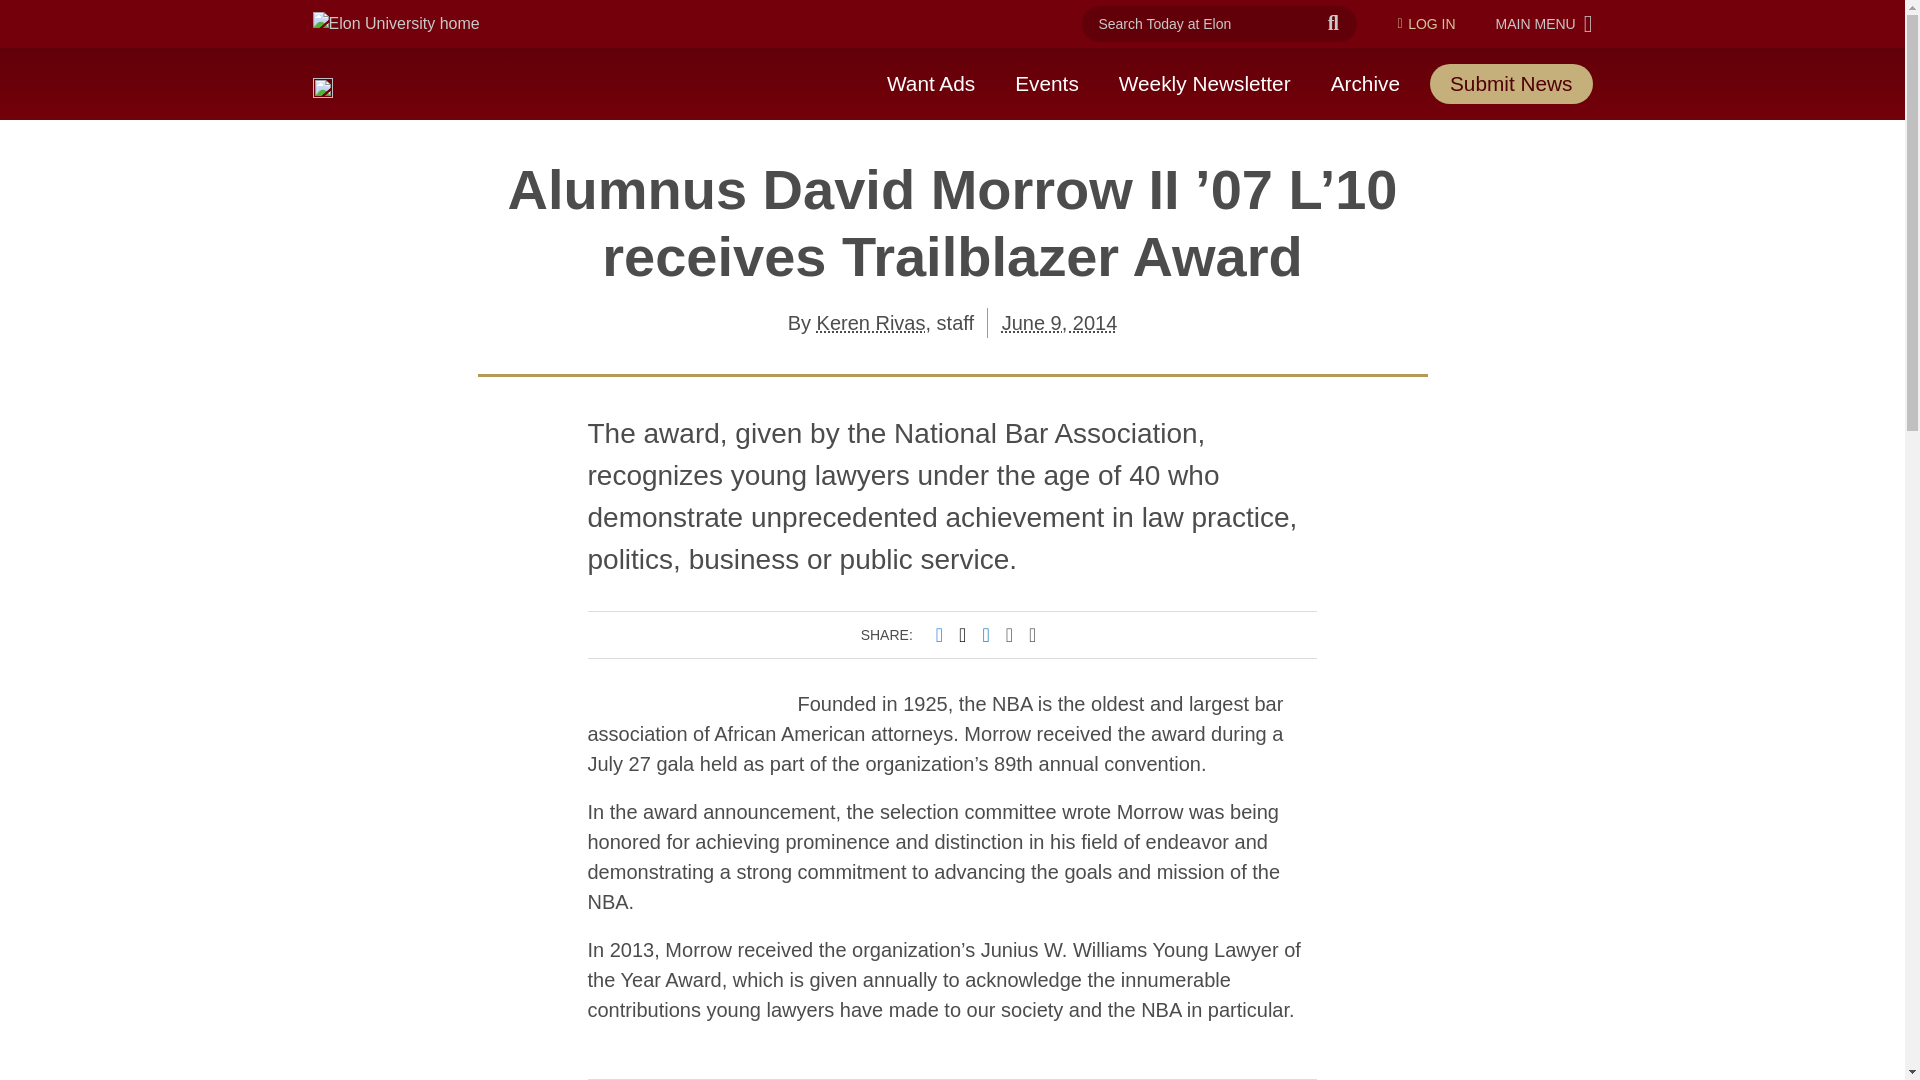 The height and width of the screenshot is (1080, 1920). I want to click on Want Ads, so click(871, 322).